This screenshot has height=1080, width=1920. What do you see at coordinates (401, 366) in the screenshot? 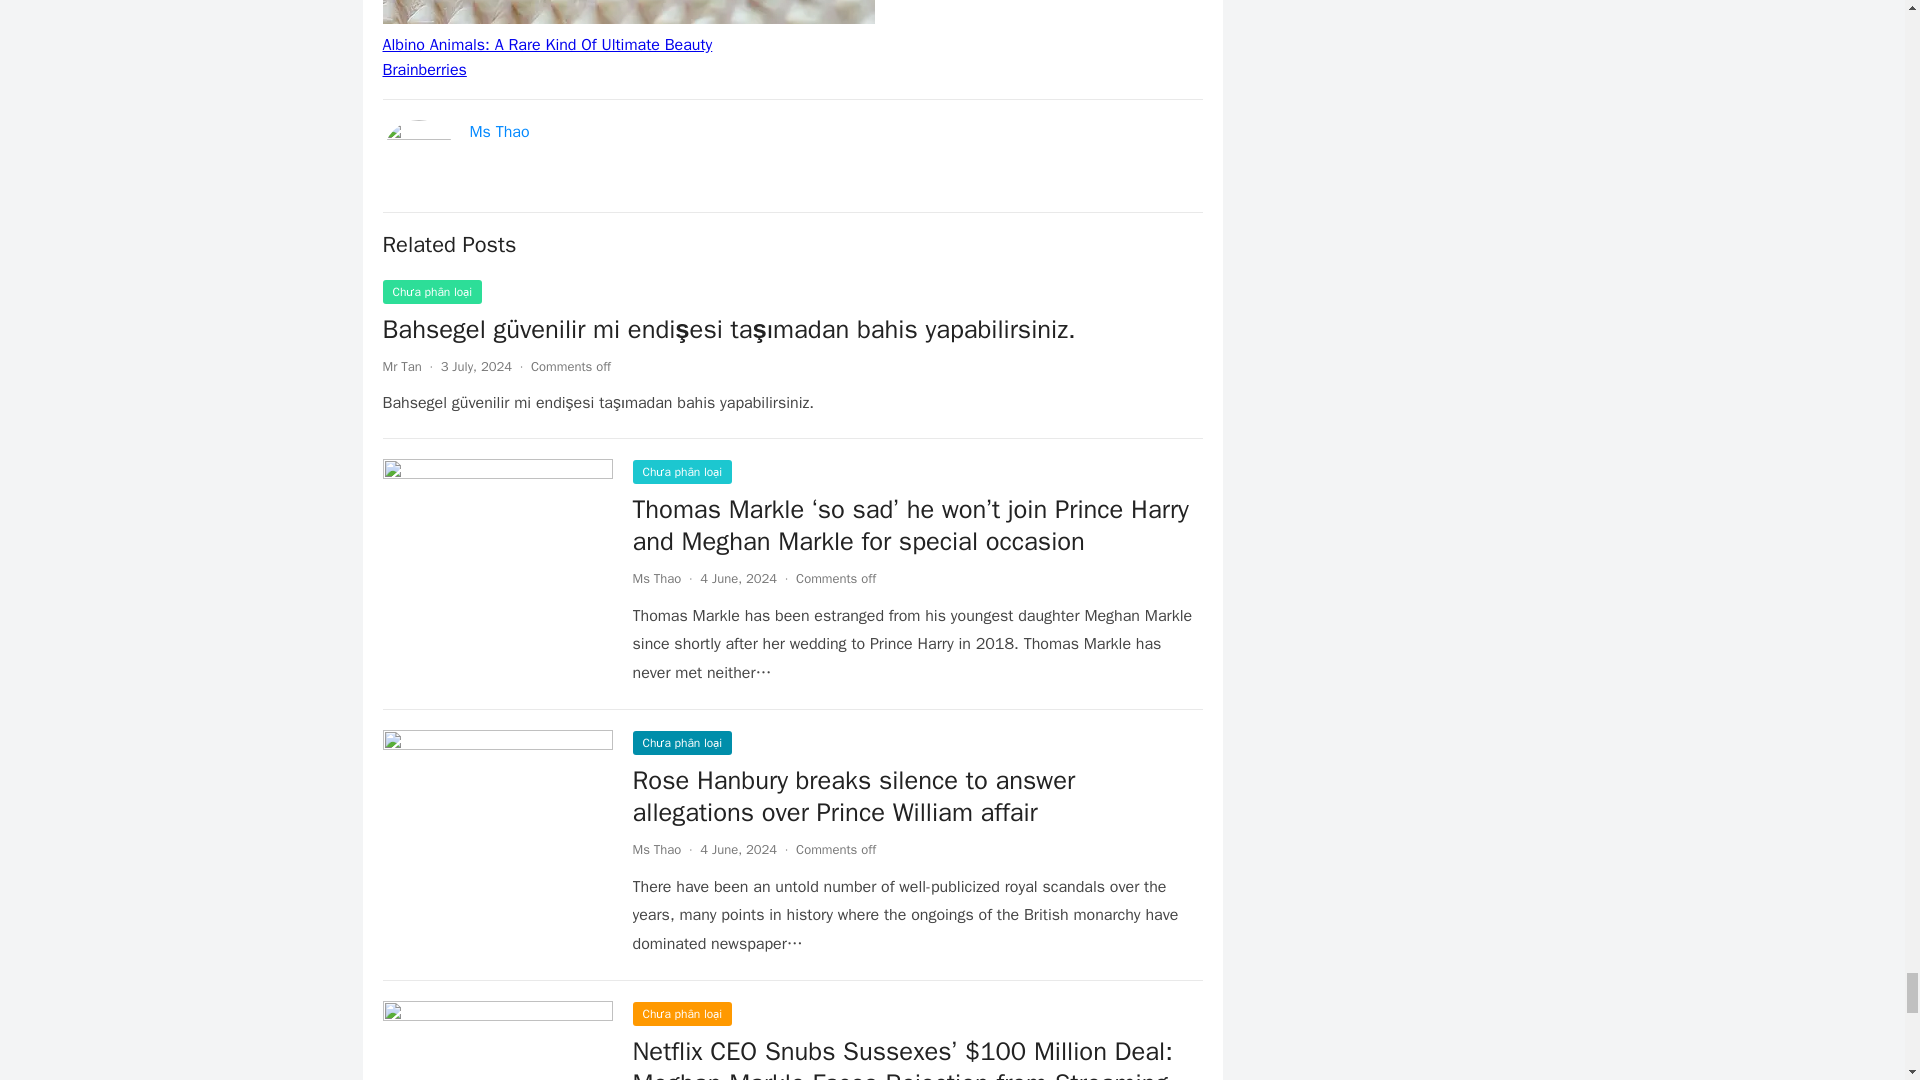
I see `Mr Tan` at bounding box center [401, 366].